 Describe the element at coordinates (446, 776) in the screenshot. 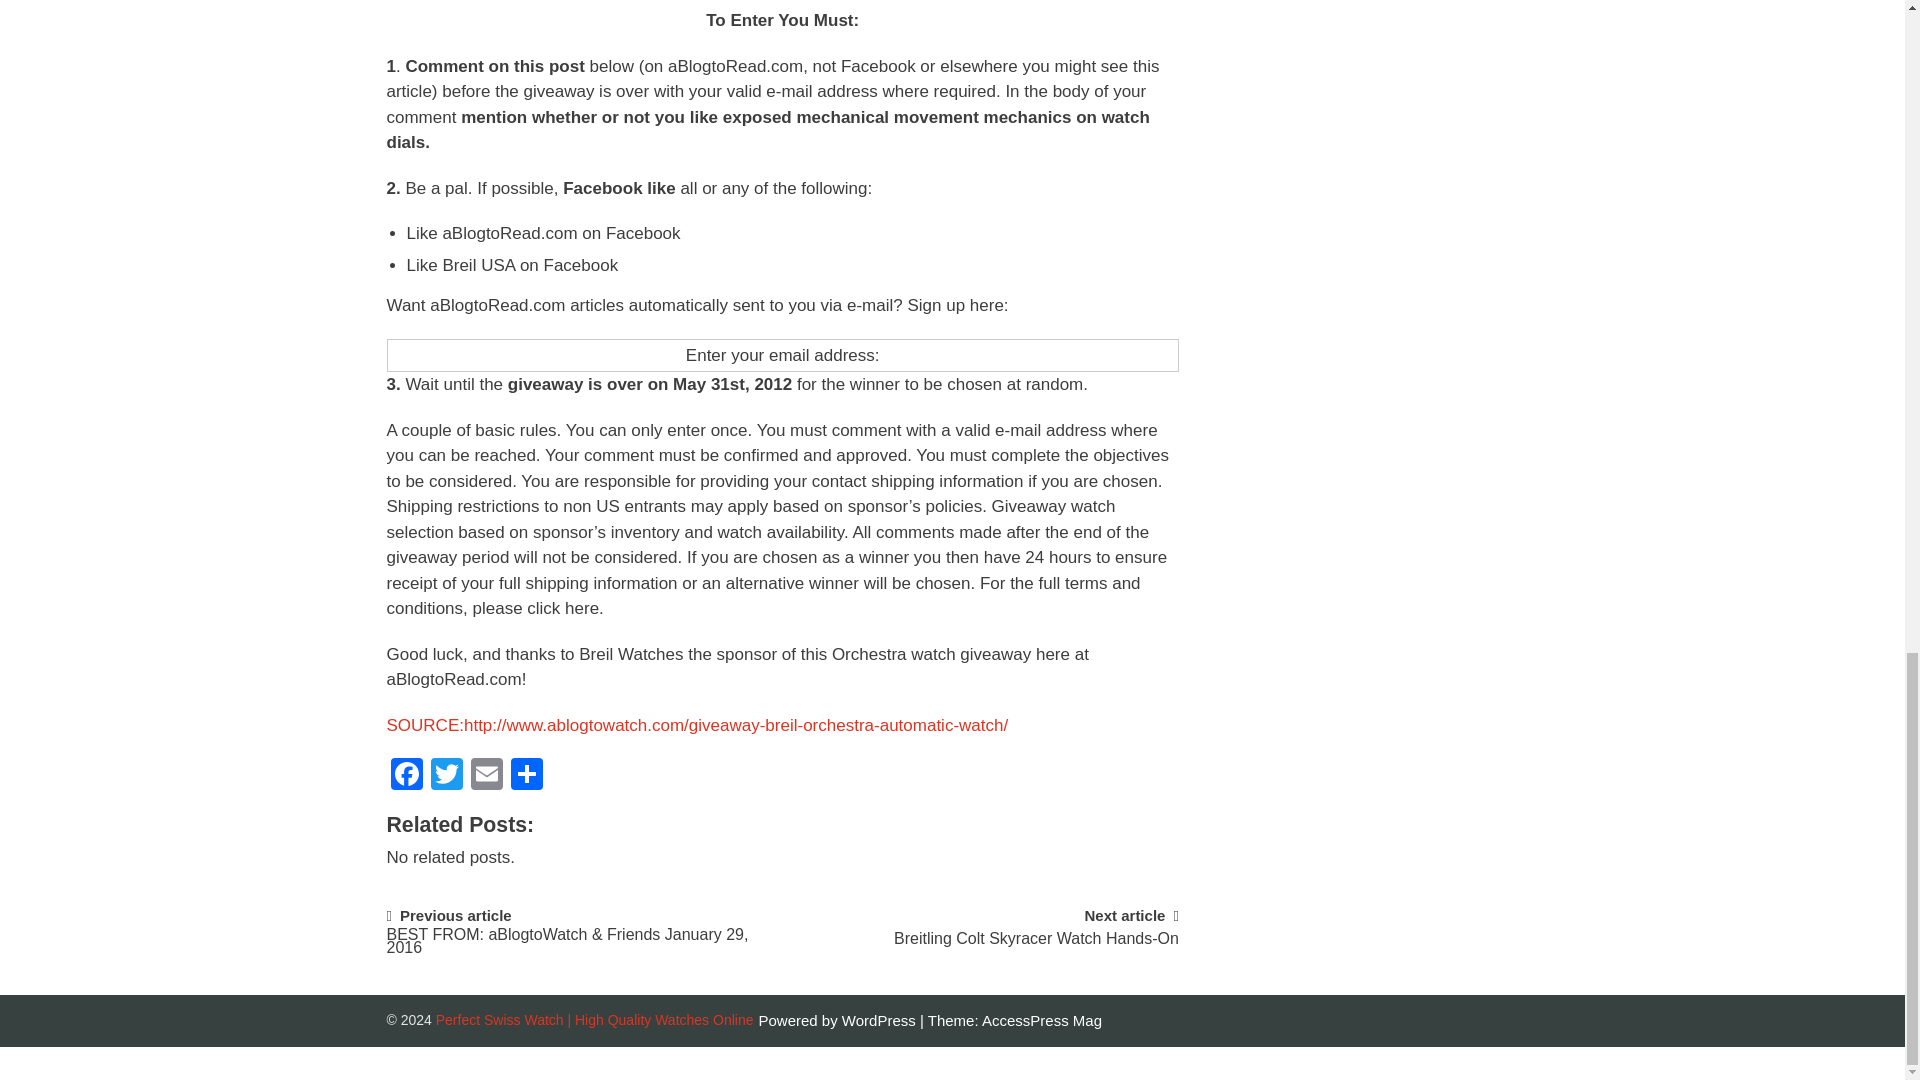

I see `Twitter` at that location.